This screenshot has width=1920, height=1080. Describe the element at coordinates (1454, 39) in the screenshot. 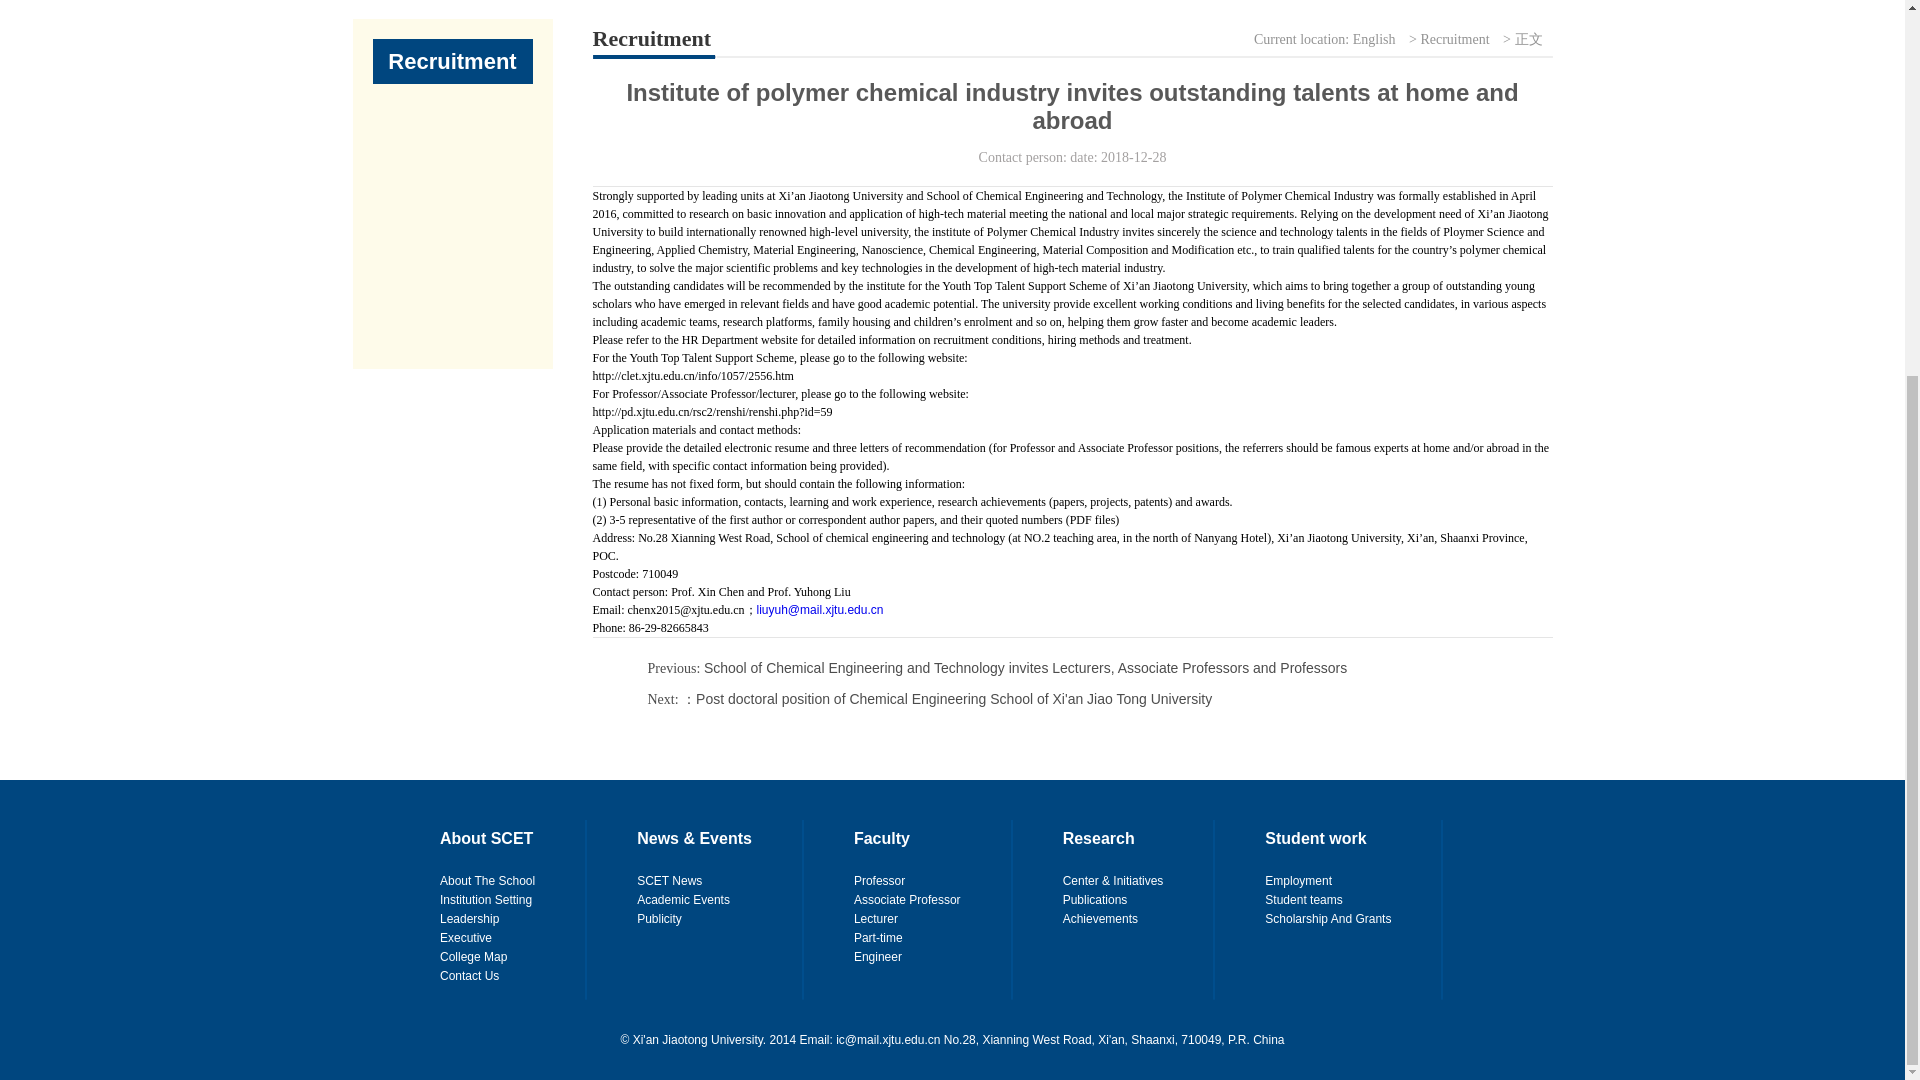

I see `Recruitment` at that location.